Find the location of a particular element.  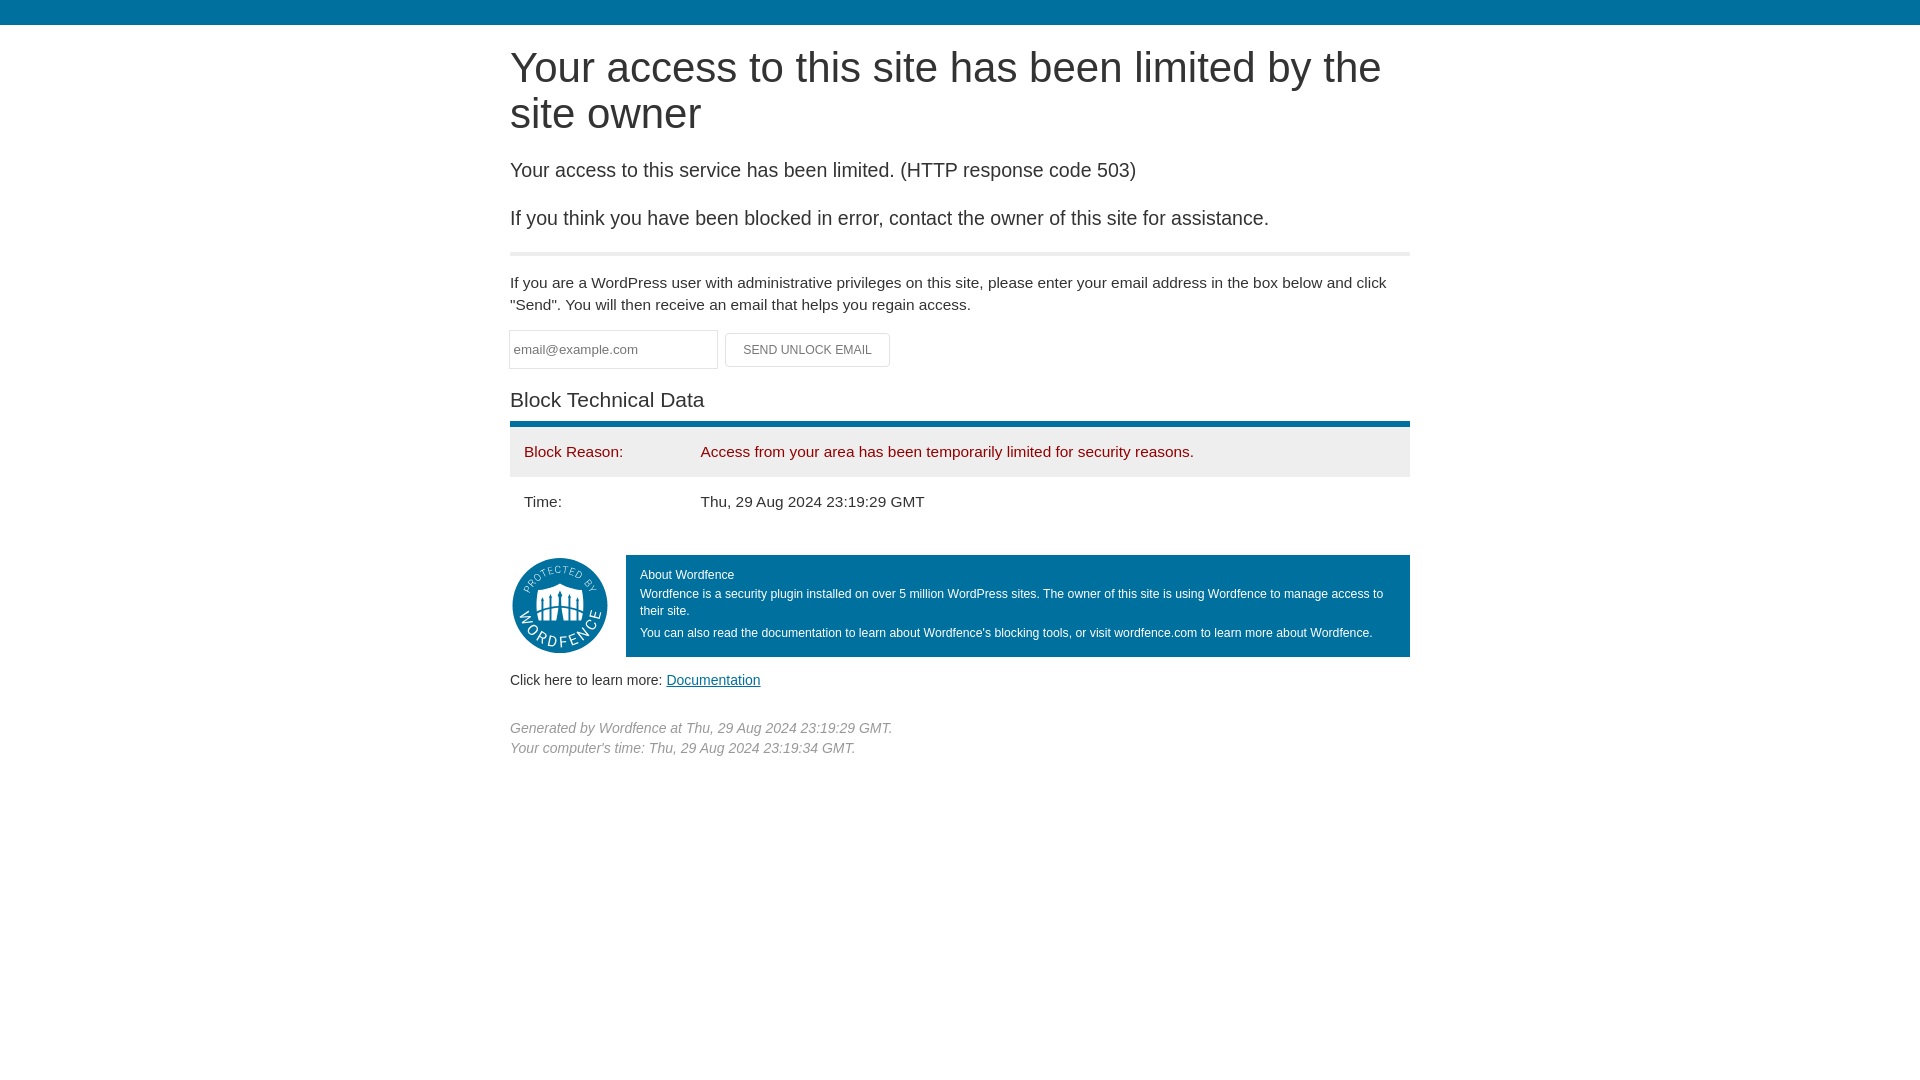

Send Unlock Email is located at coordinates (808, 350).